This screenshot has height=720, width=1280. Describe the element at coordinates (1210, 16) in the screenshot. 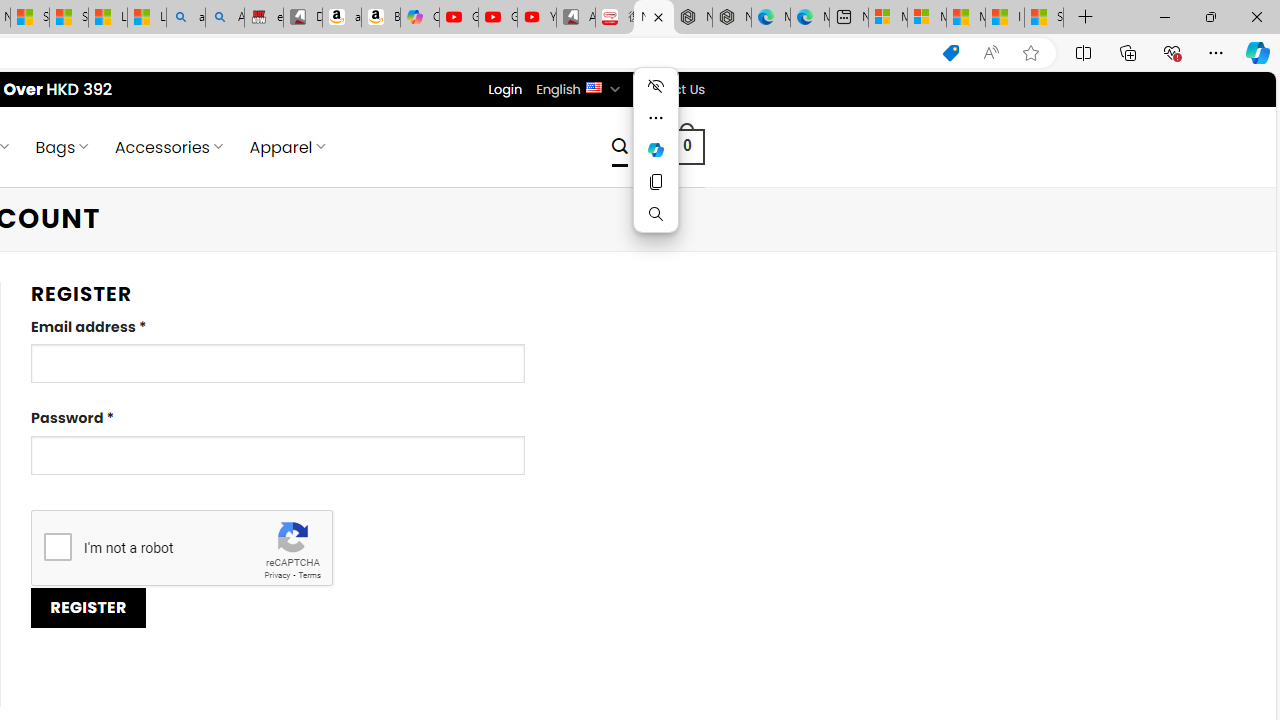

I see `Restore` at that location.